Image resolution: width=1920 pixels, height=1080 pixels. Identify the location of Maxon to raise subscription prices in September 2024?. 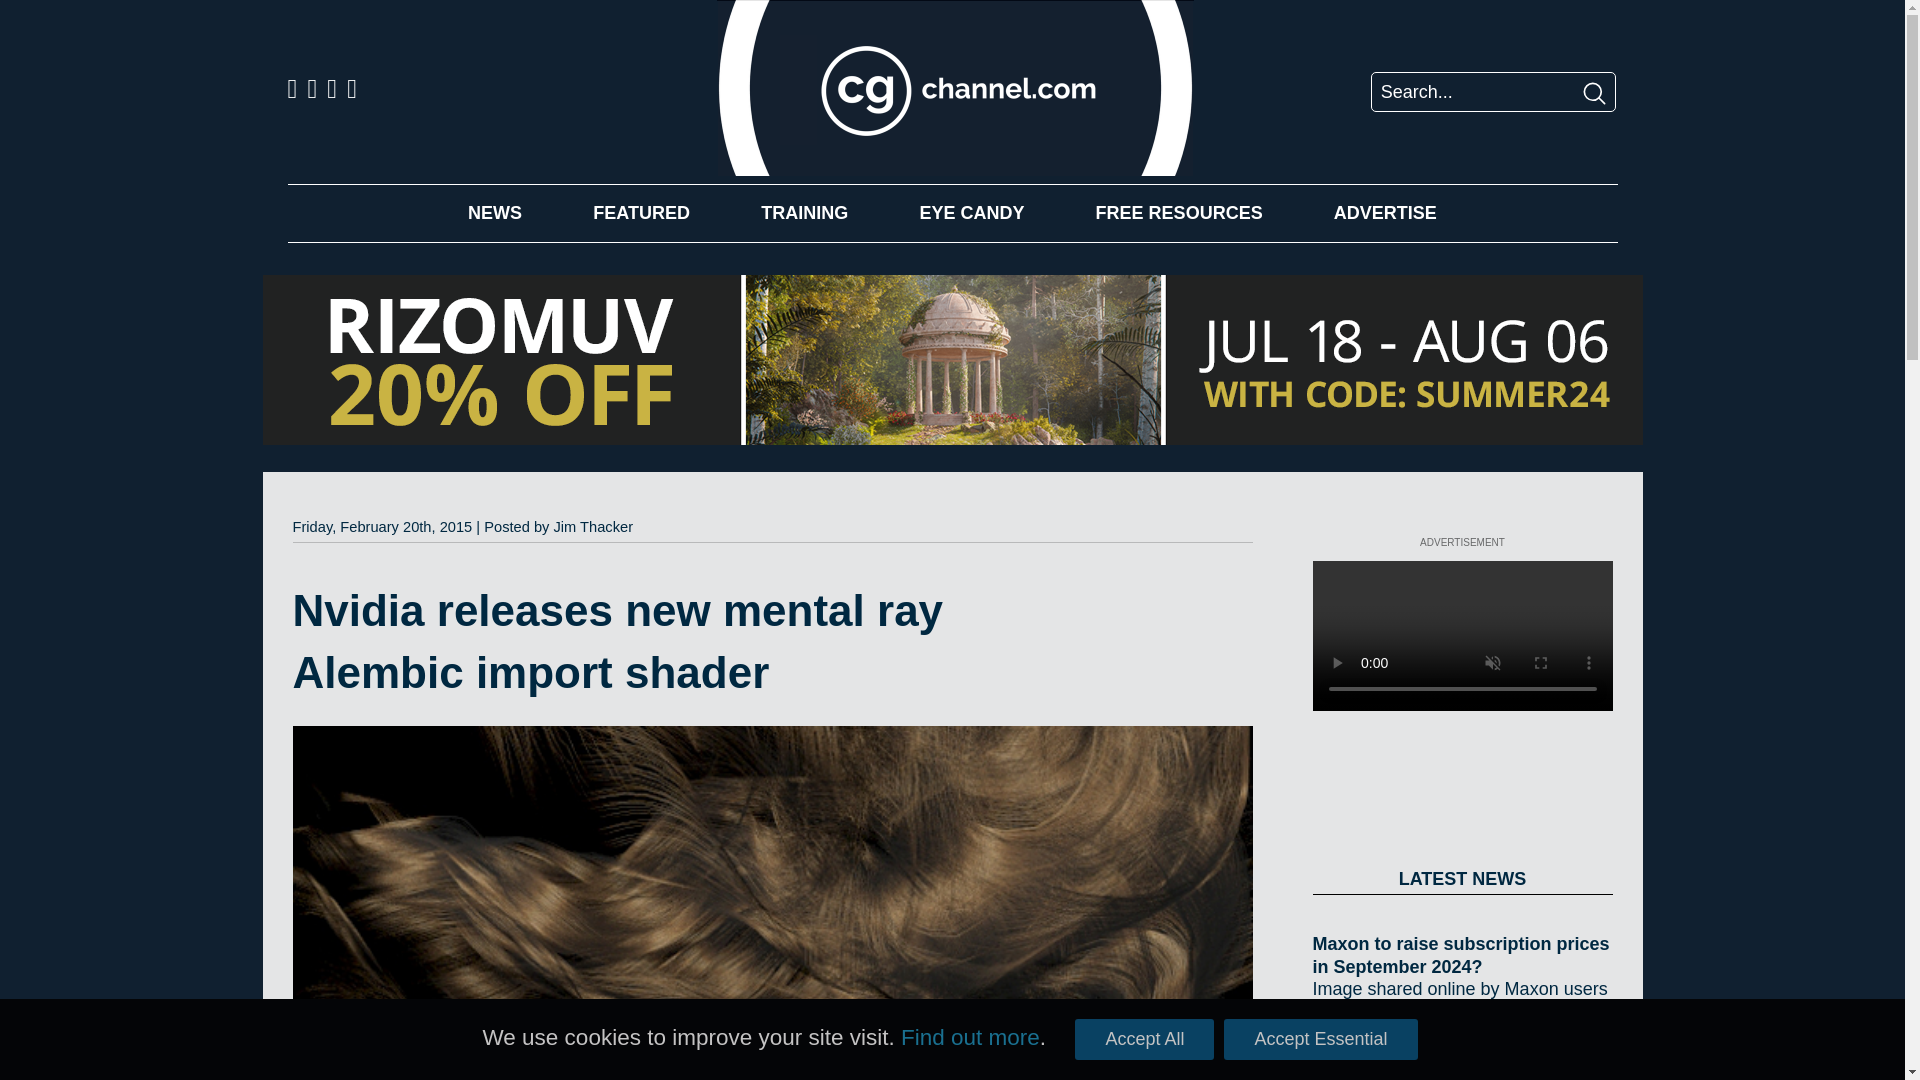
(1462, 956).